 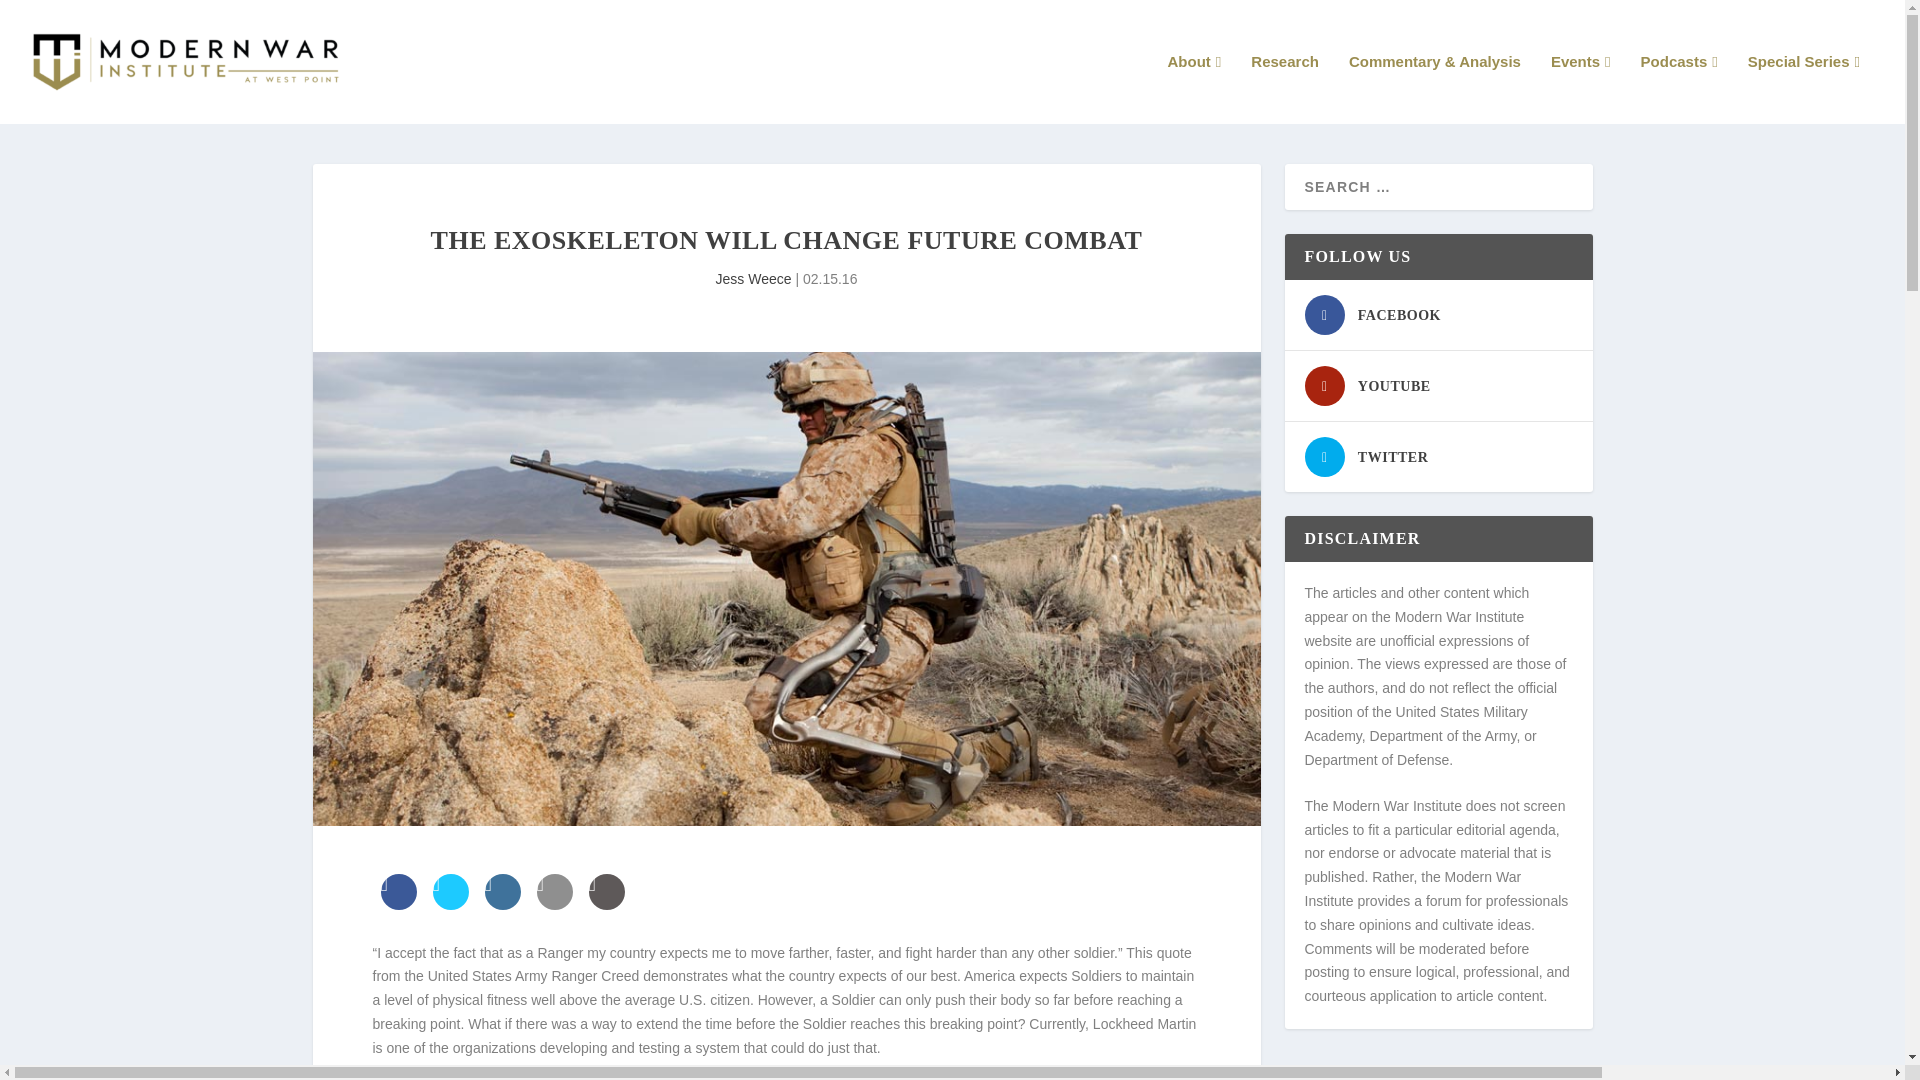 I want to click on Jess Weece, so click(x=754, y=279).